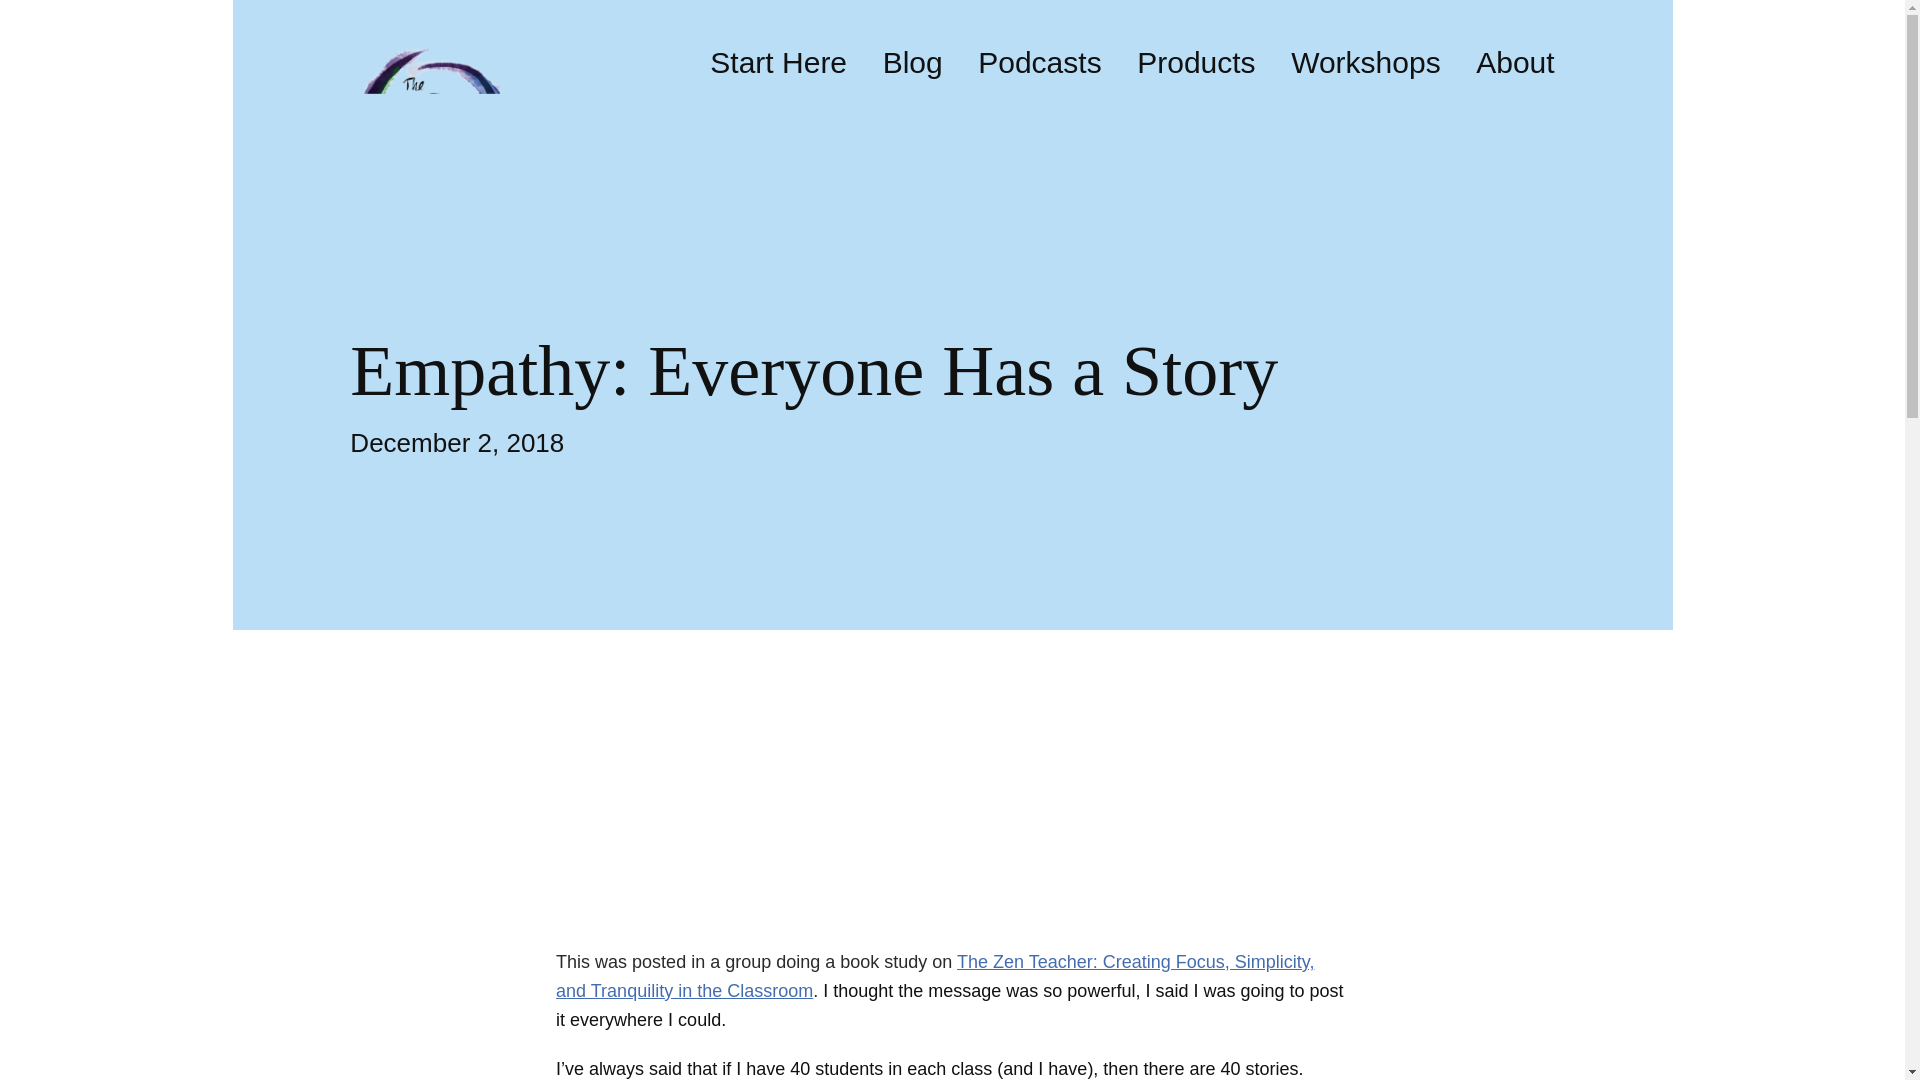 The image size is (1920, 1080). Describe the element at coordinates (912, 63) in the screenshot. I see `Blog` at that location.